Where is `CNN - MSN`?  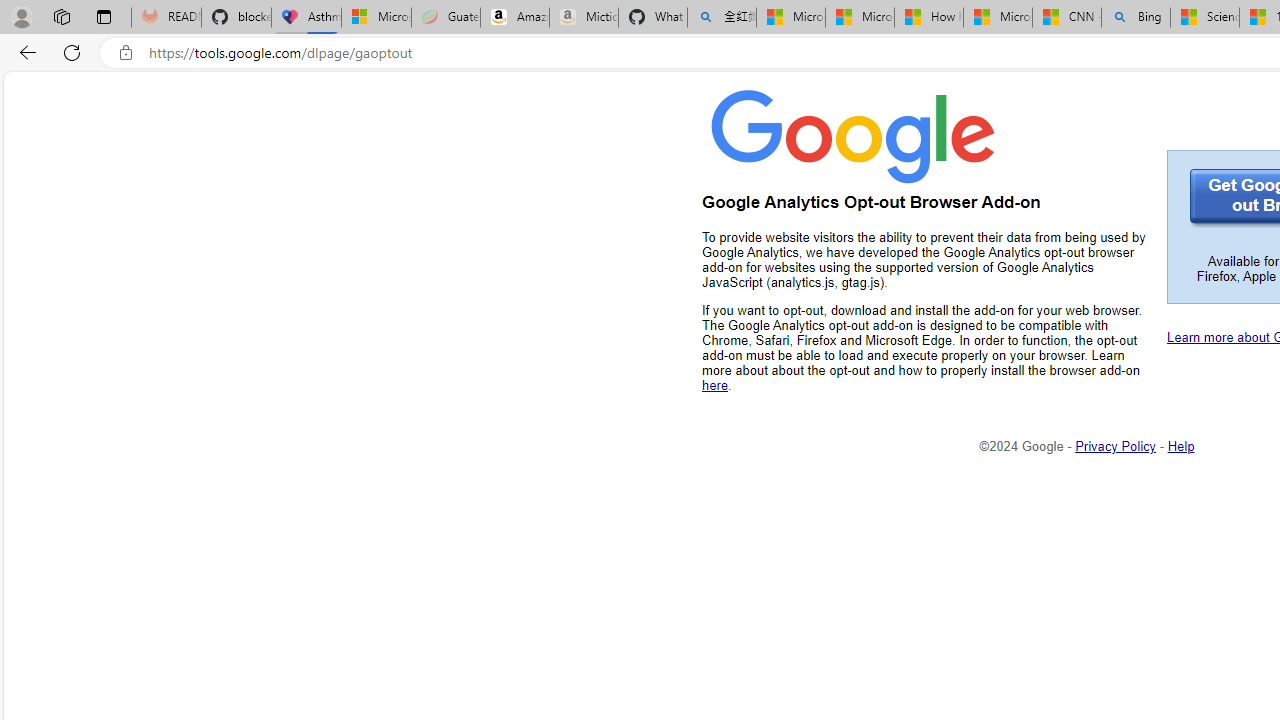
CNN - MSN is located at coordinates (1066, 18).